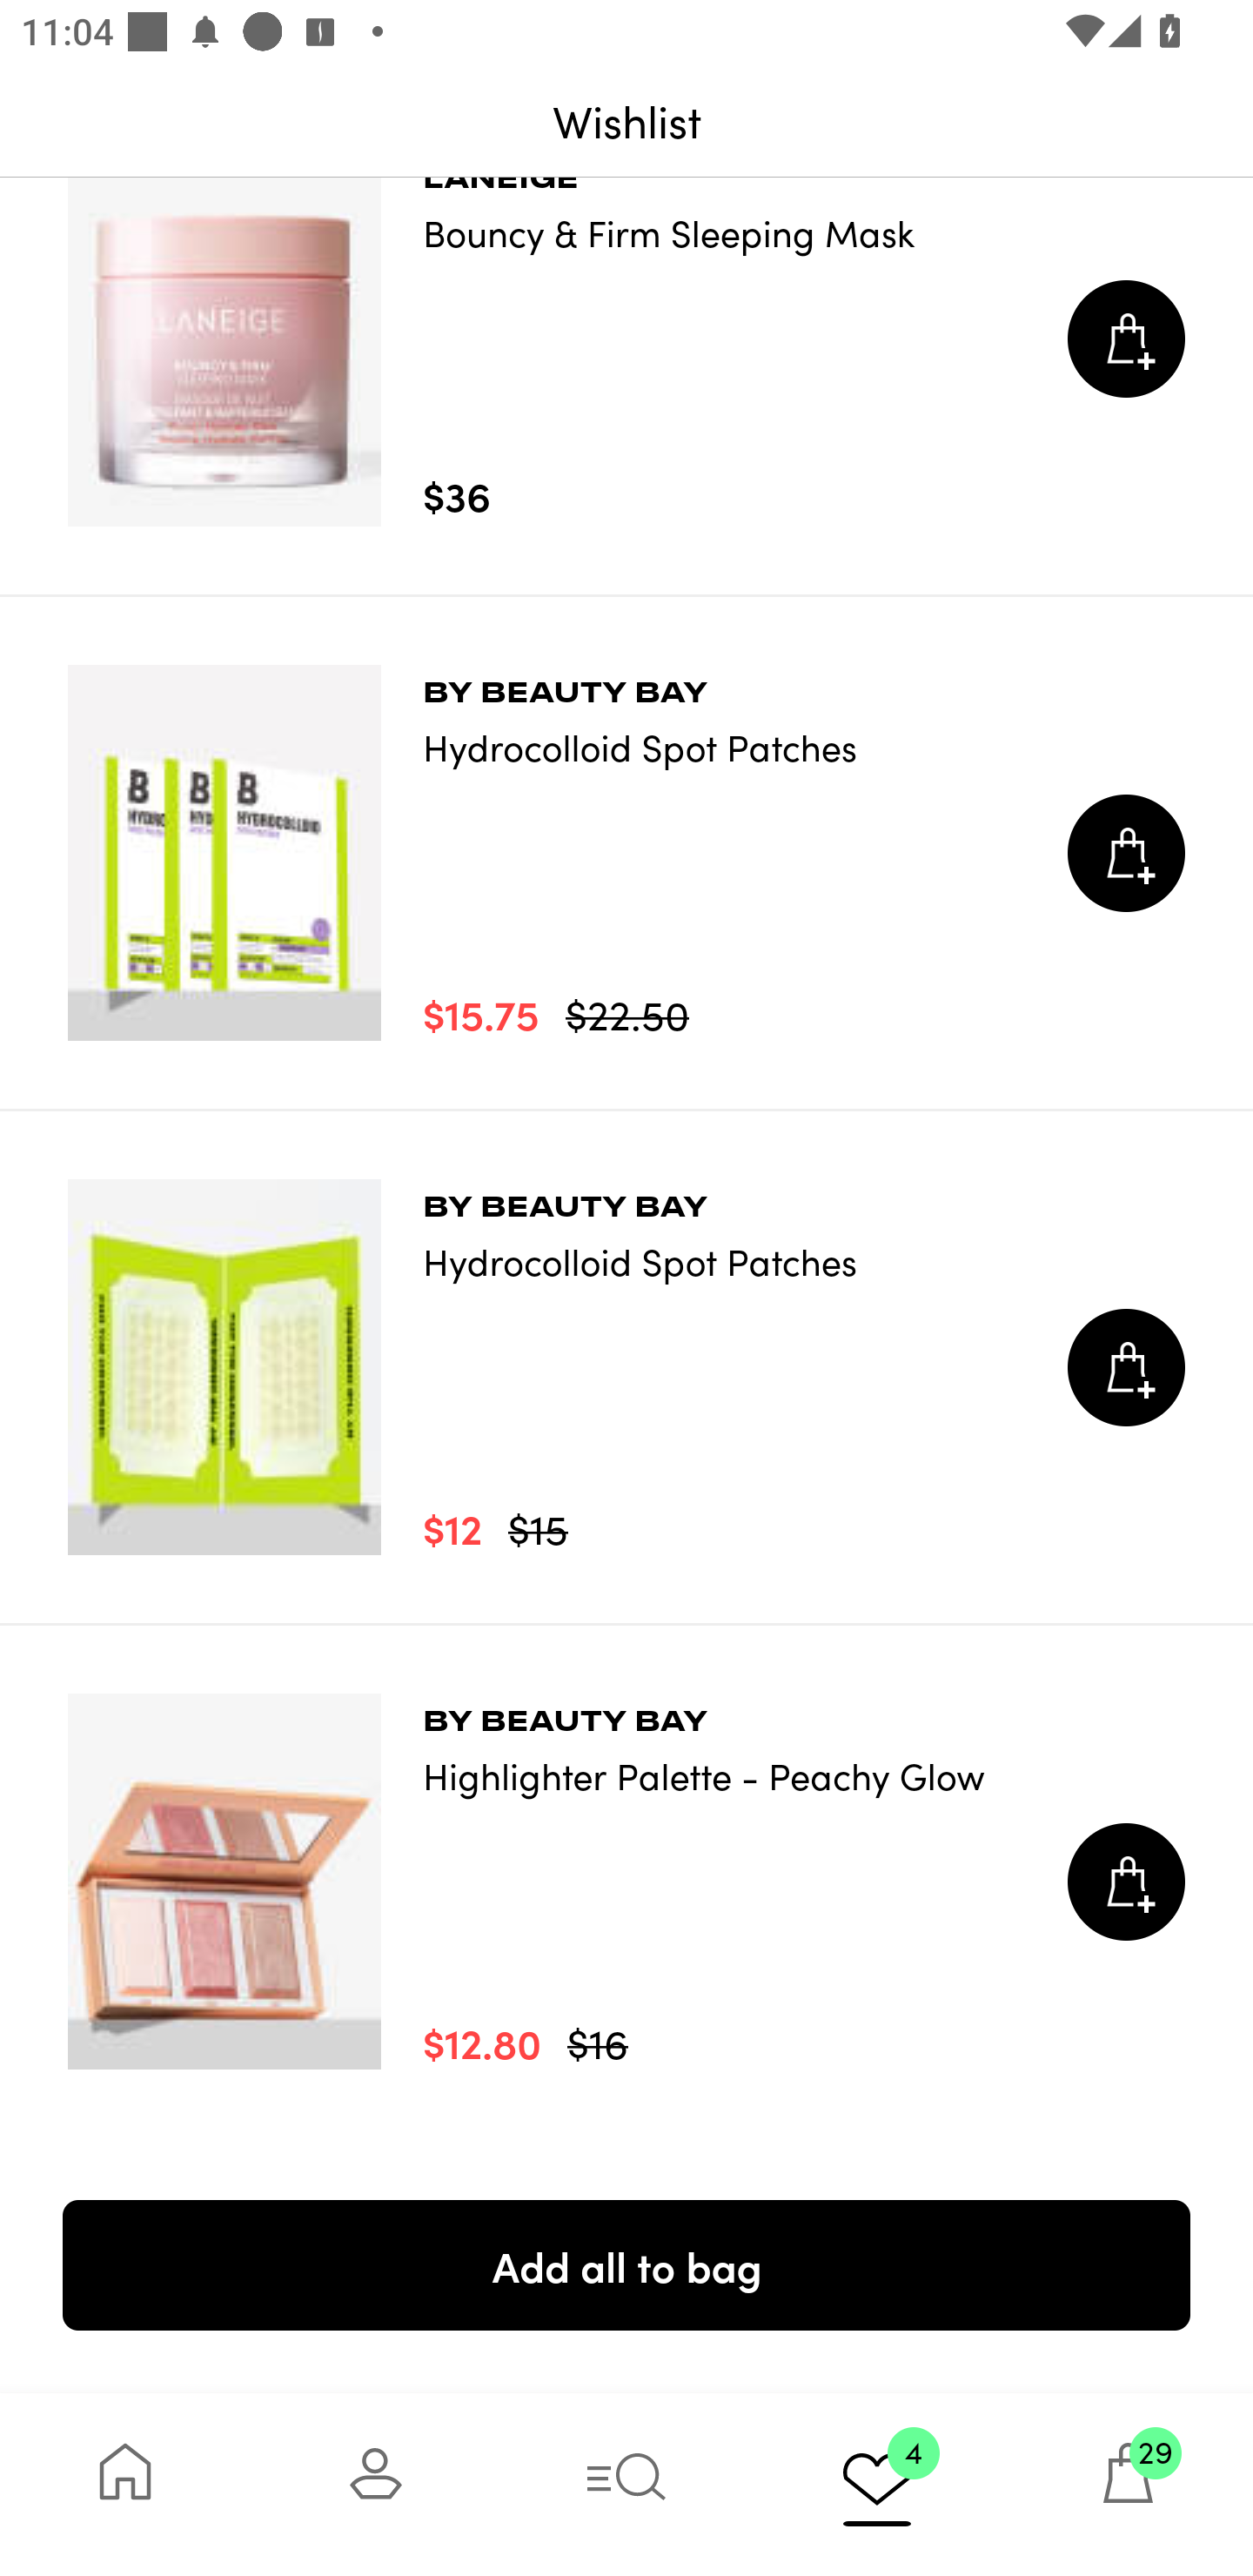 This screenshot has width=1253, height=2576. I want to click on 29, so click(1128, 2484).